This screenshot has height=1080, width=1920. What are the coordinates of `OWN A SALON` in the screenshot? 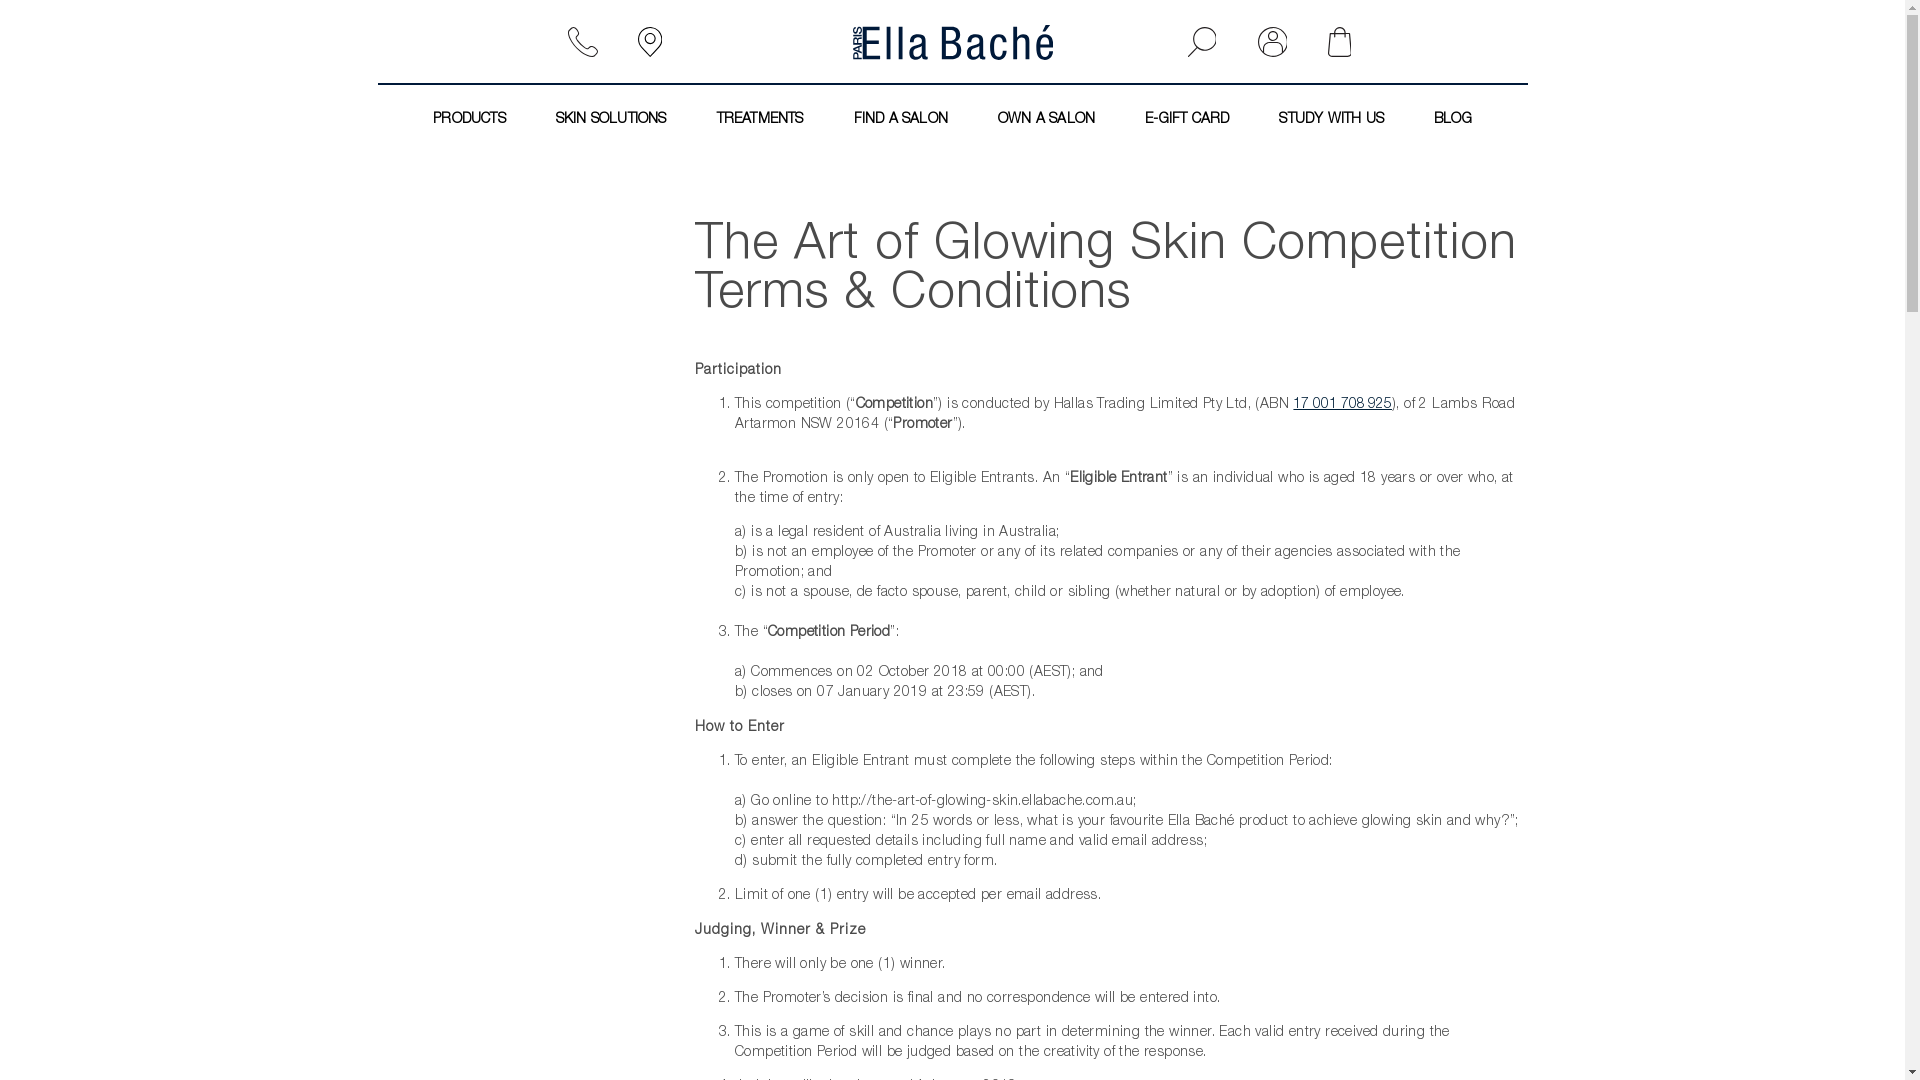 It's located at (1046, 120).